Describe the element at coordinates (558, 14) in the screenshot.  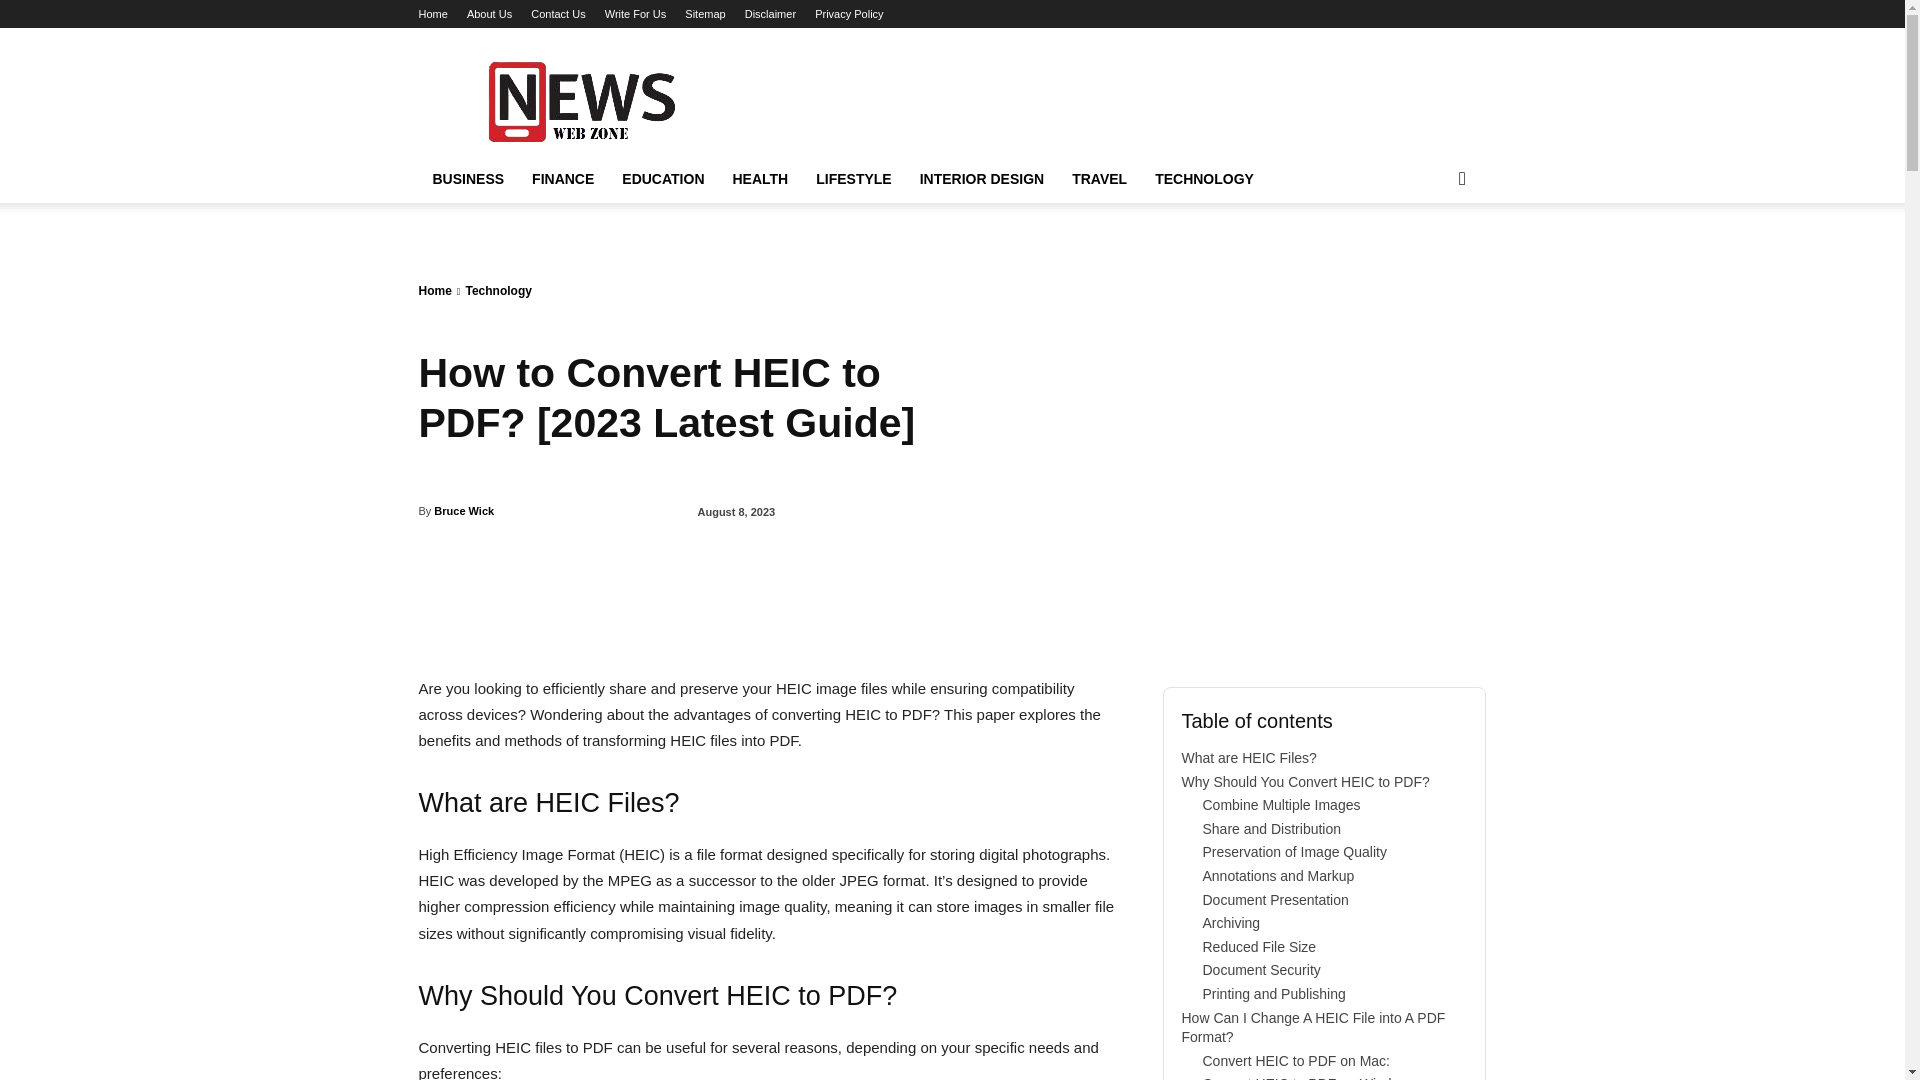
I see `Contact Us` at that location.